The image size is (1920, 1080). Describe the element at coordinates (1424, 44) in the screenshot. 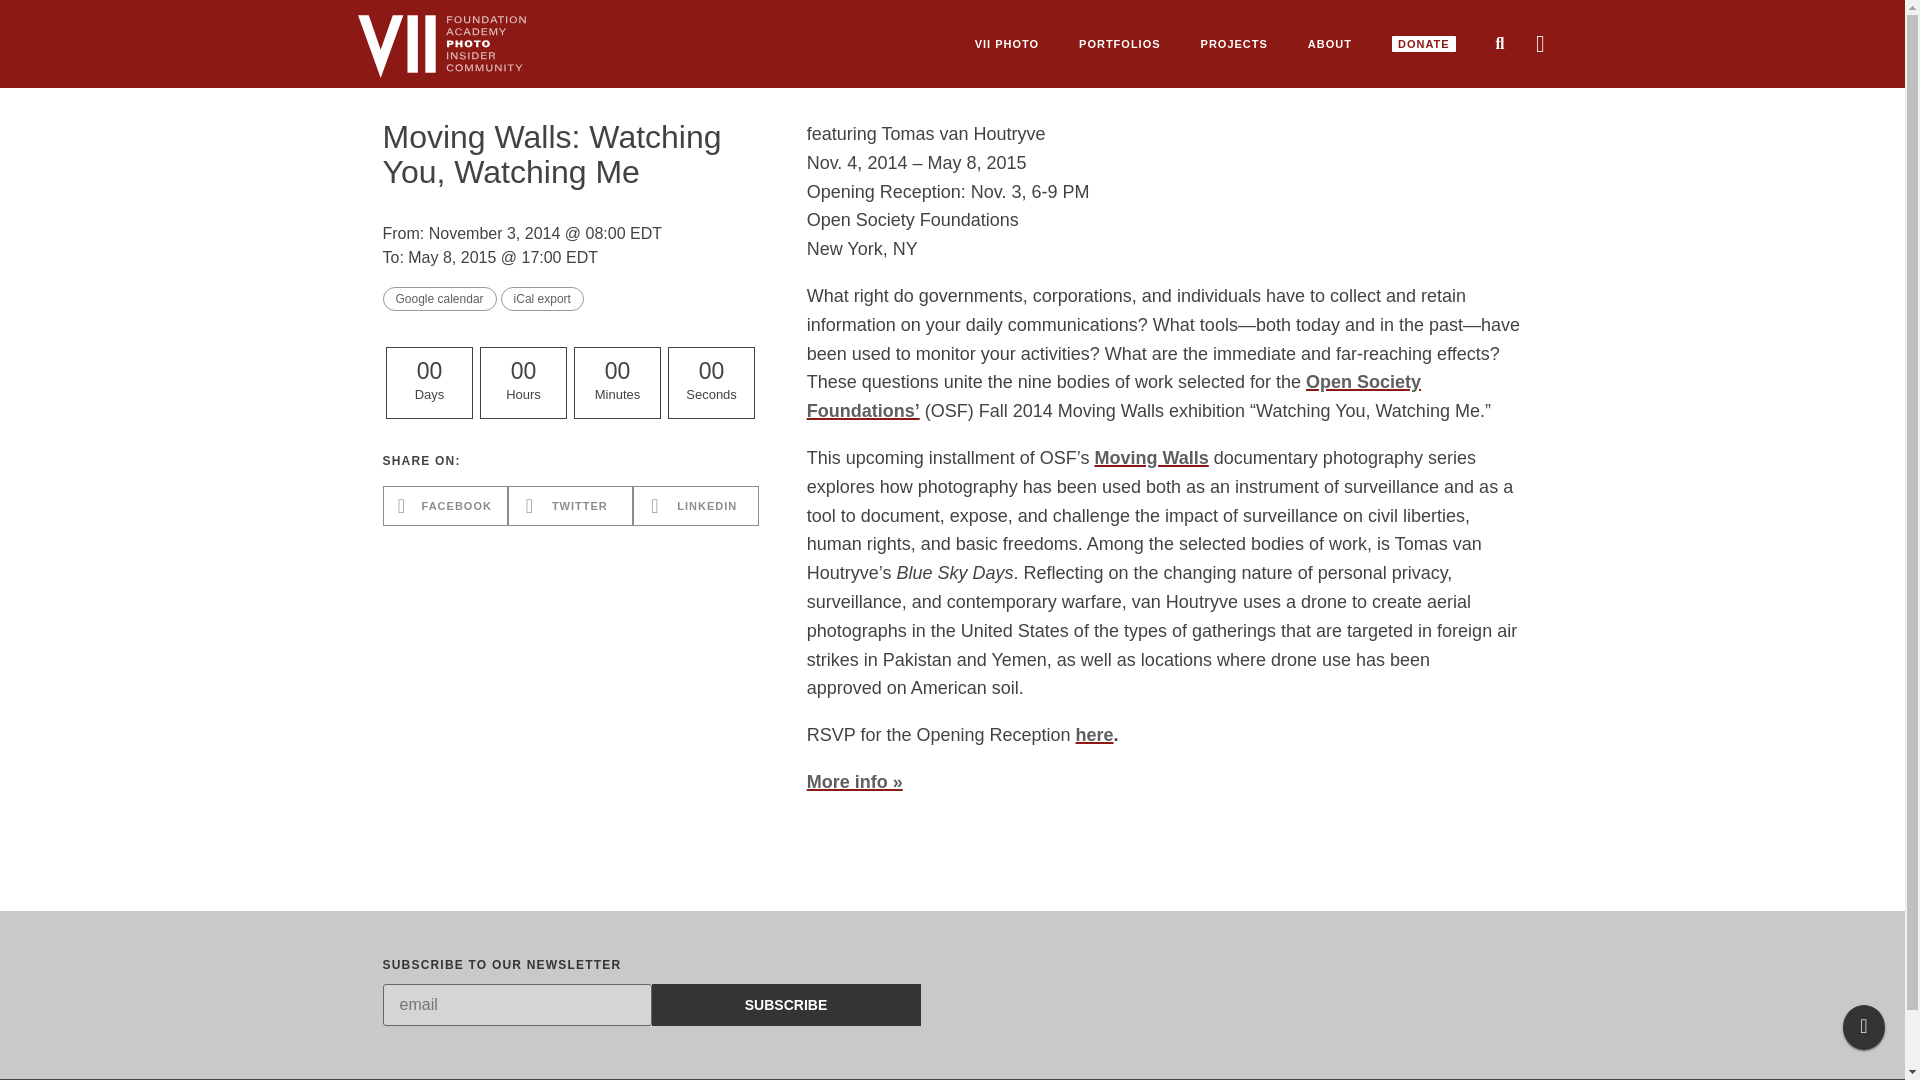

I see `DONATE` at that location.